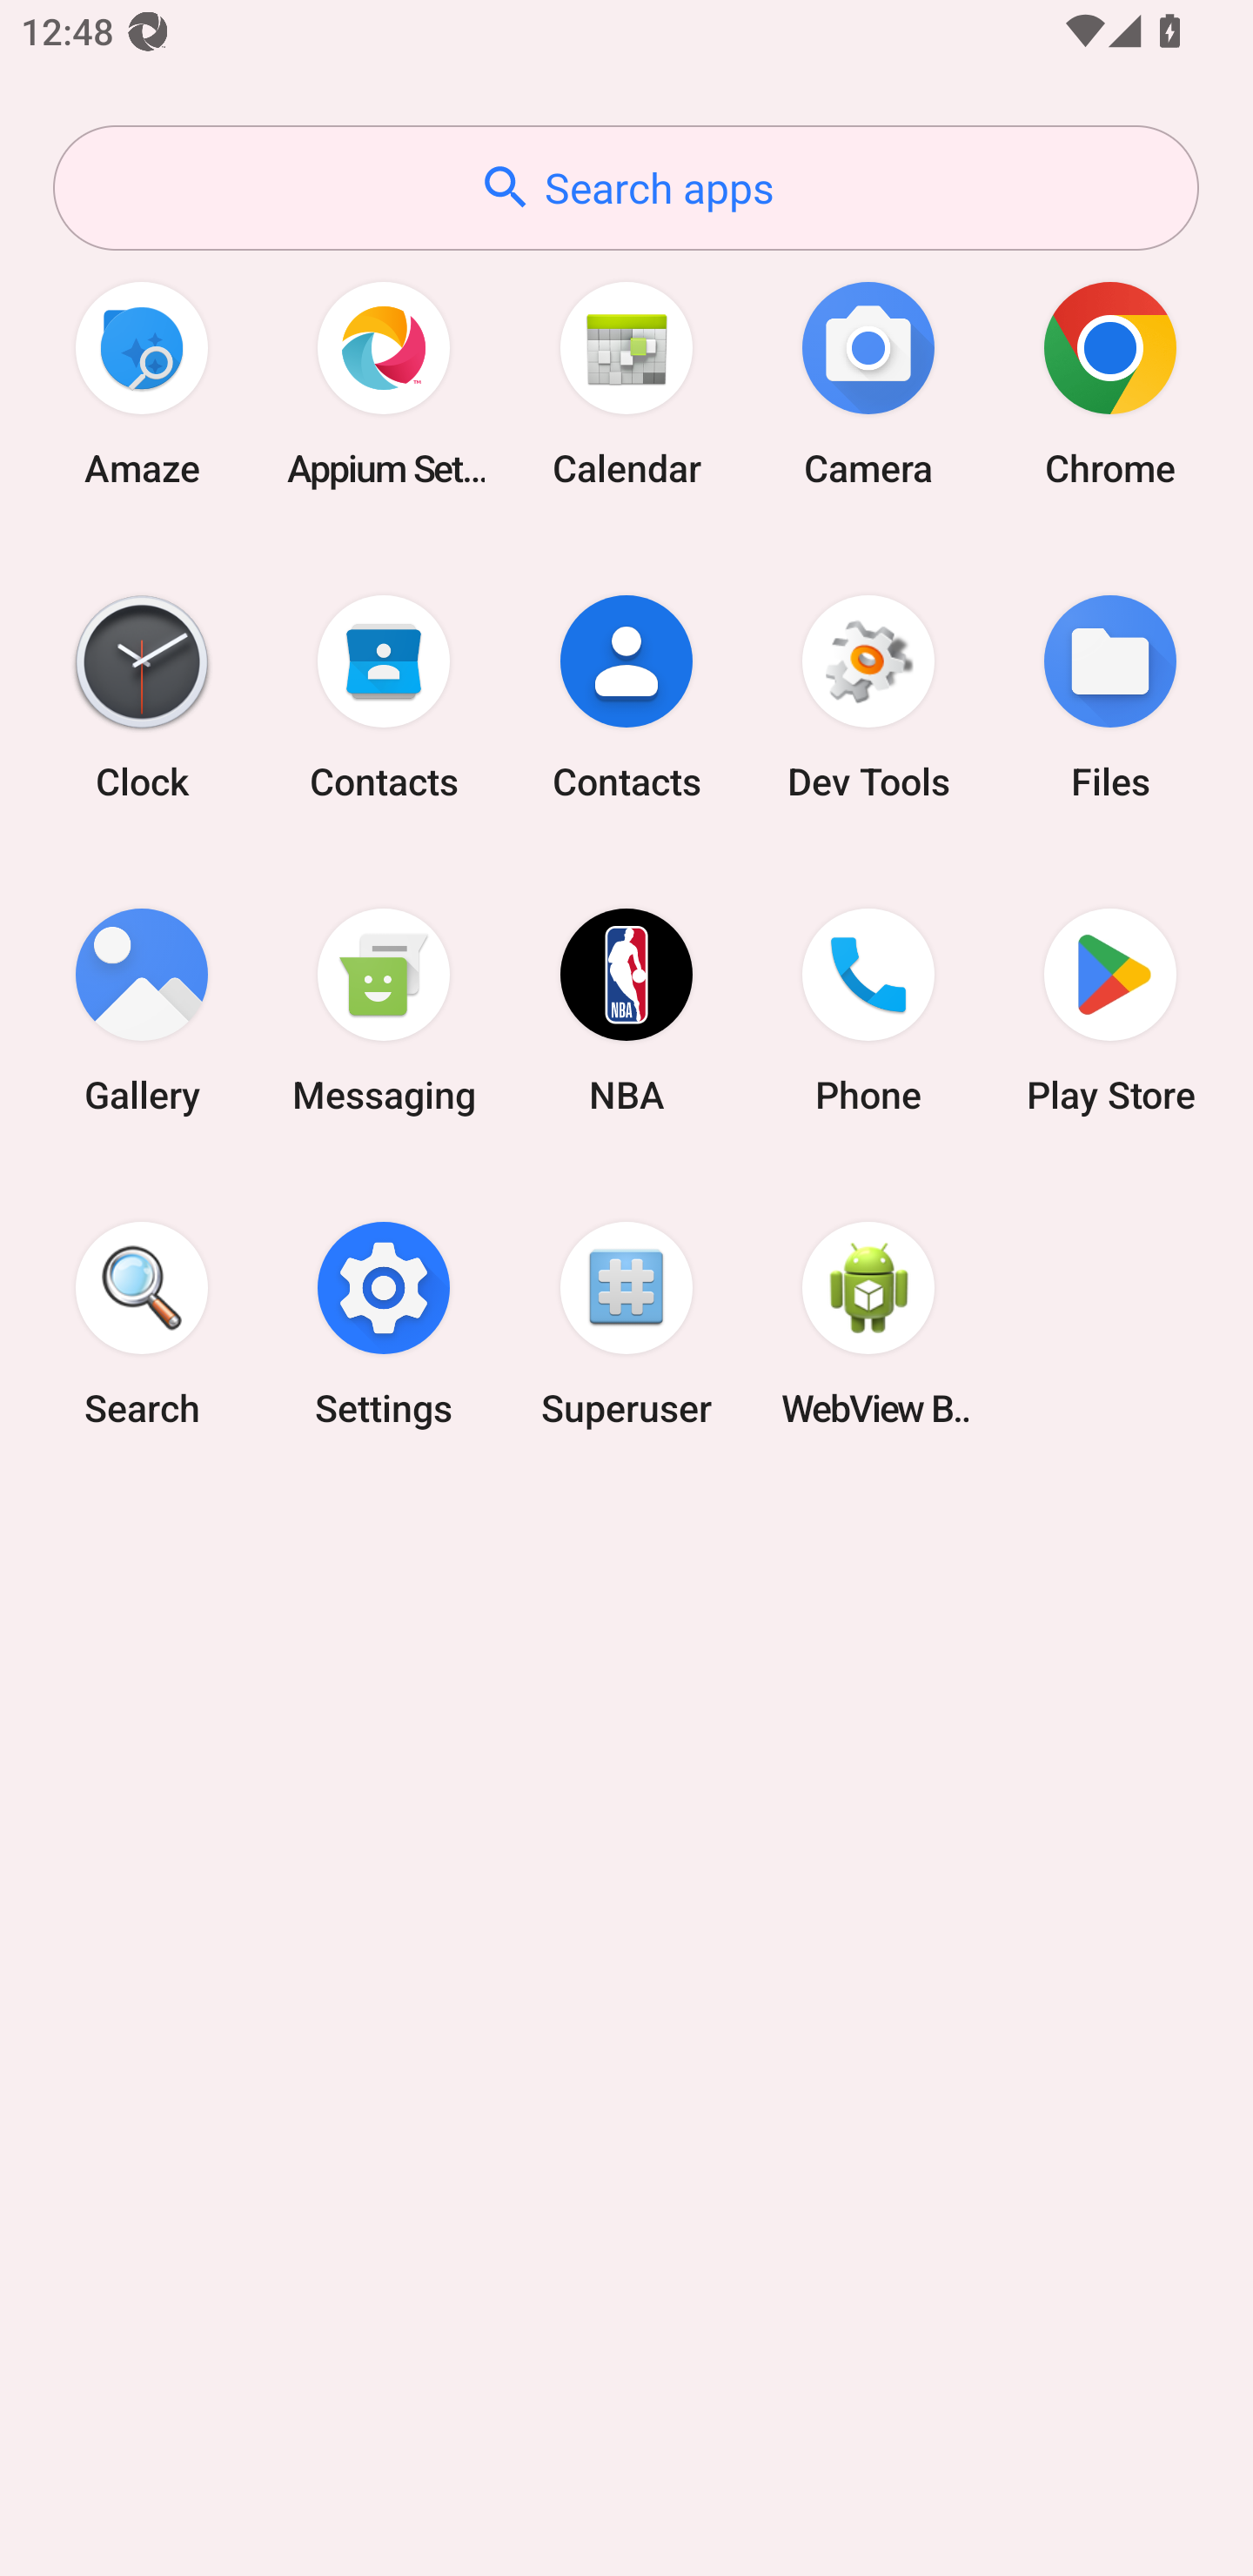  Describe the element at coordinates (626, 696) in the screenshot. I see `Contacts` at that location.